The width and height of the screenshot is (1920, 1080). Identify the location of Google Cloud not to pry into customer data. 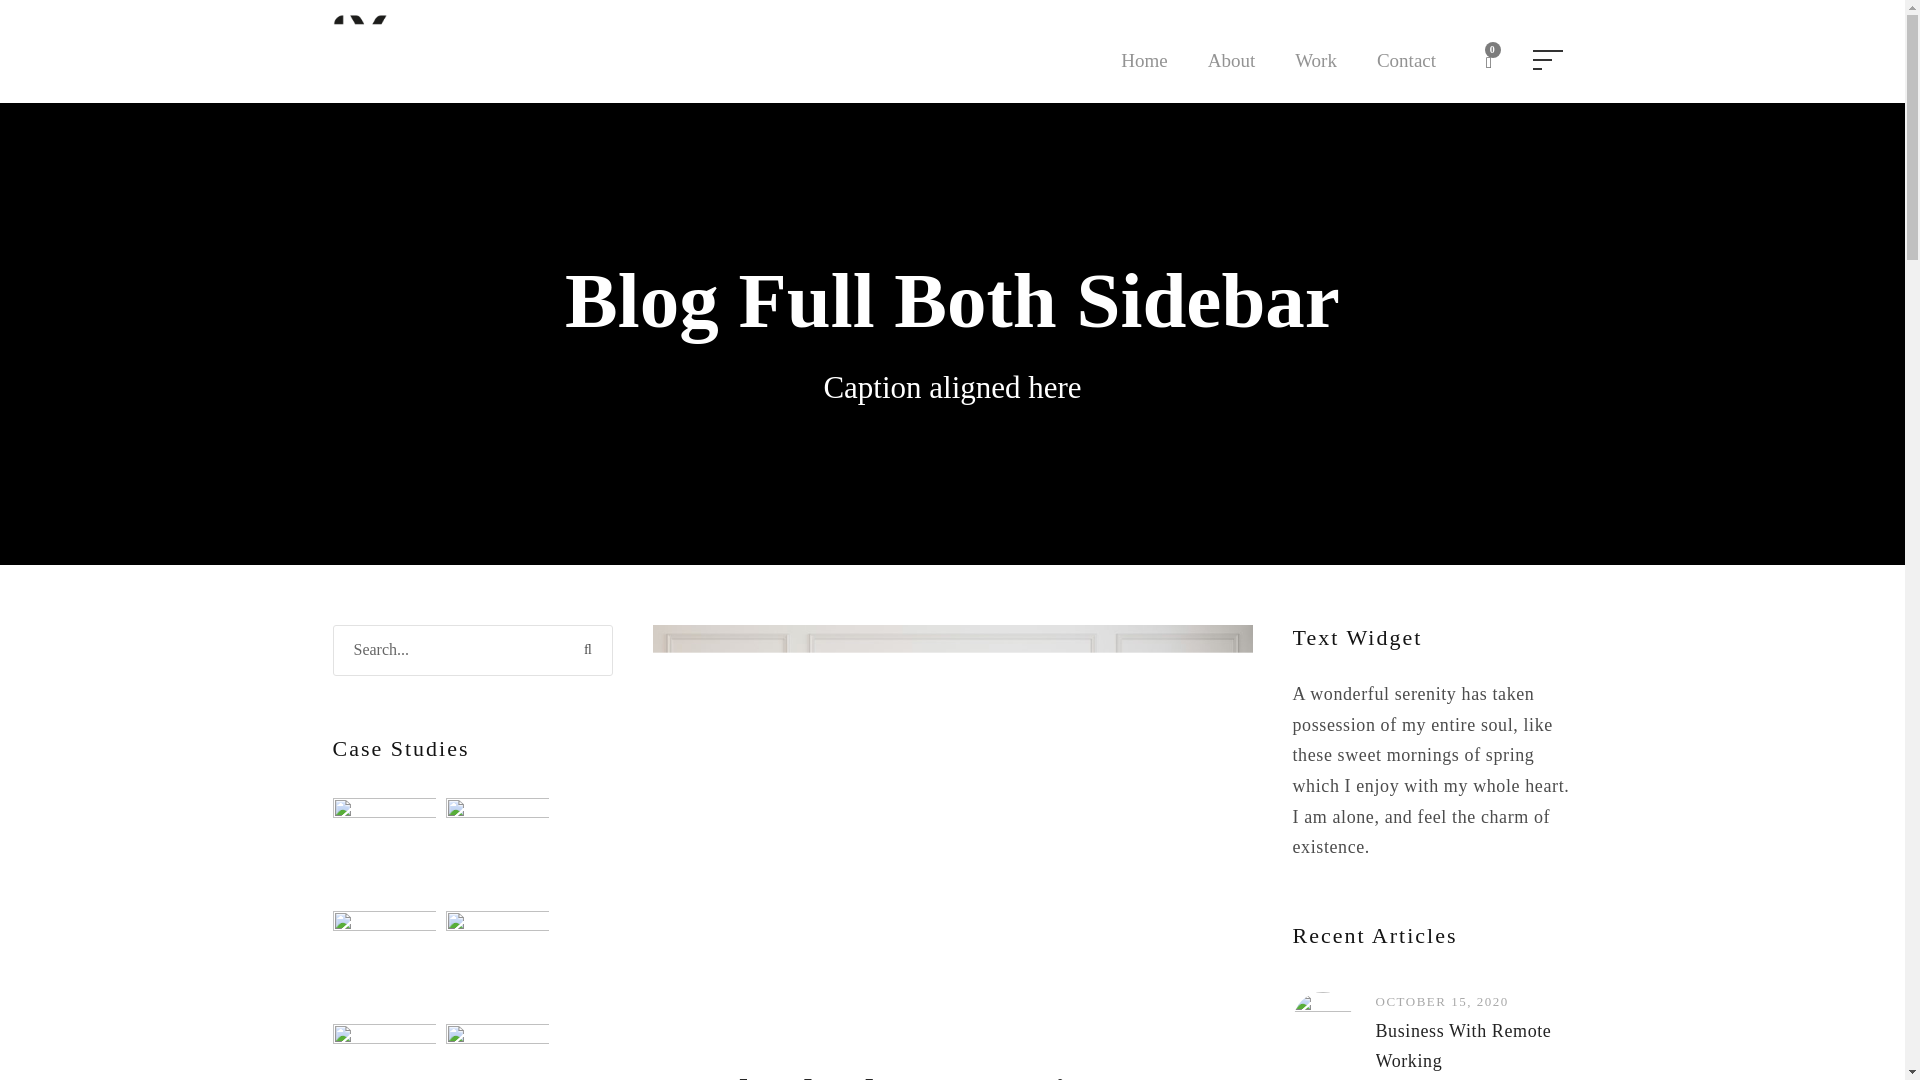
(884, 1076).